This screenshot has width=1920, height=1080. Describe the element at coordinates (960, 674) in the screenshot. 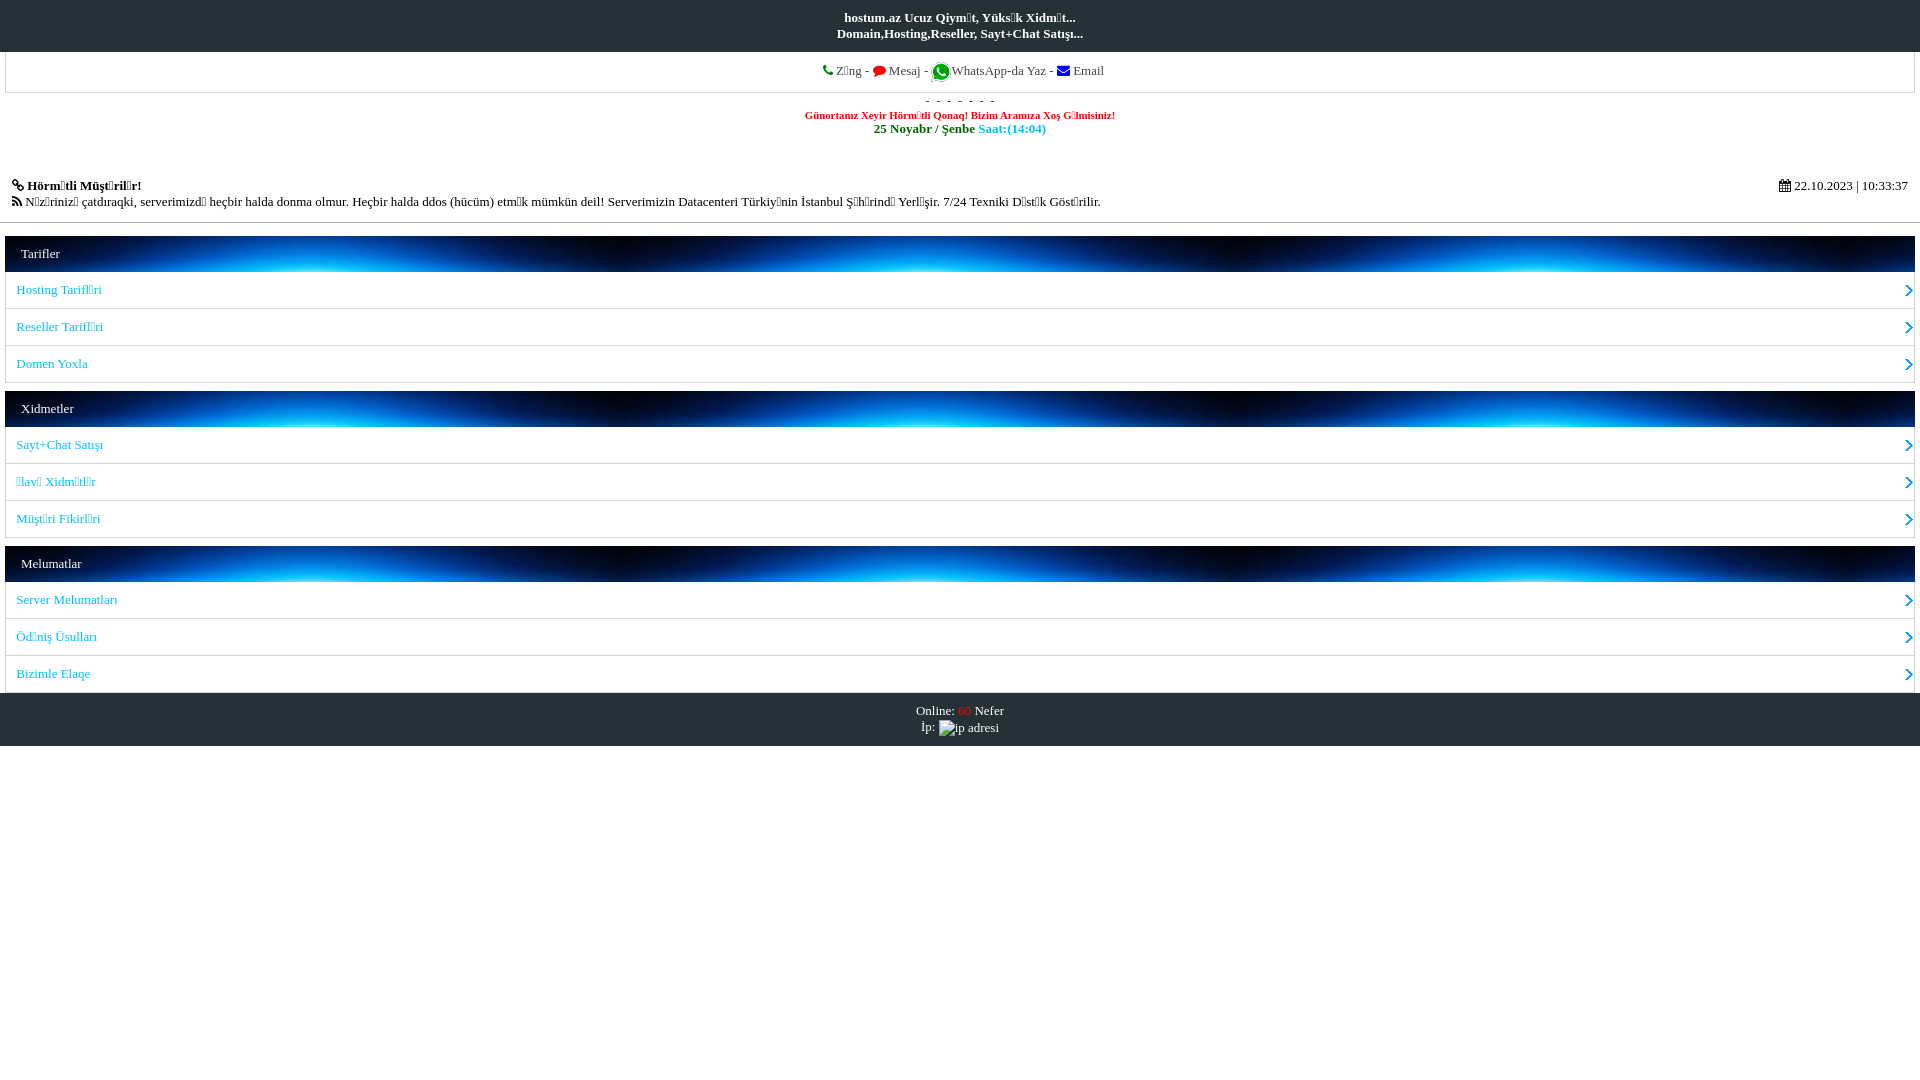

I see `Bizimle Elaqe` at that location.